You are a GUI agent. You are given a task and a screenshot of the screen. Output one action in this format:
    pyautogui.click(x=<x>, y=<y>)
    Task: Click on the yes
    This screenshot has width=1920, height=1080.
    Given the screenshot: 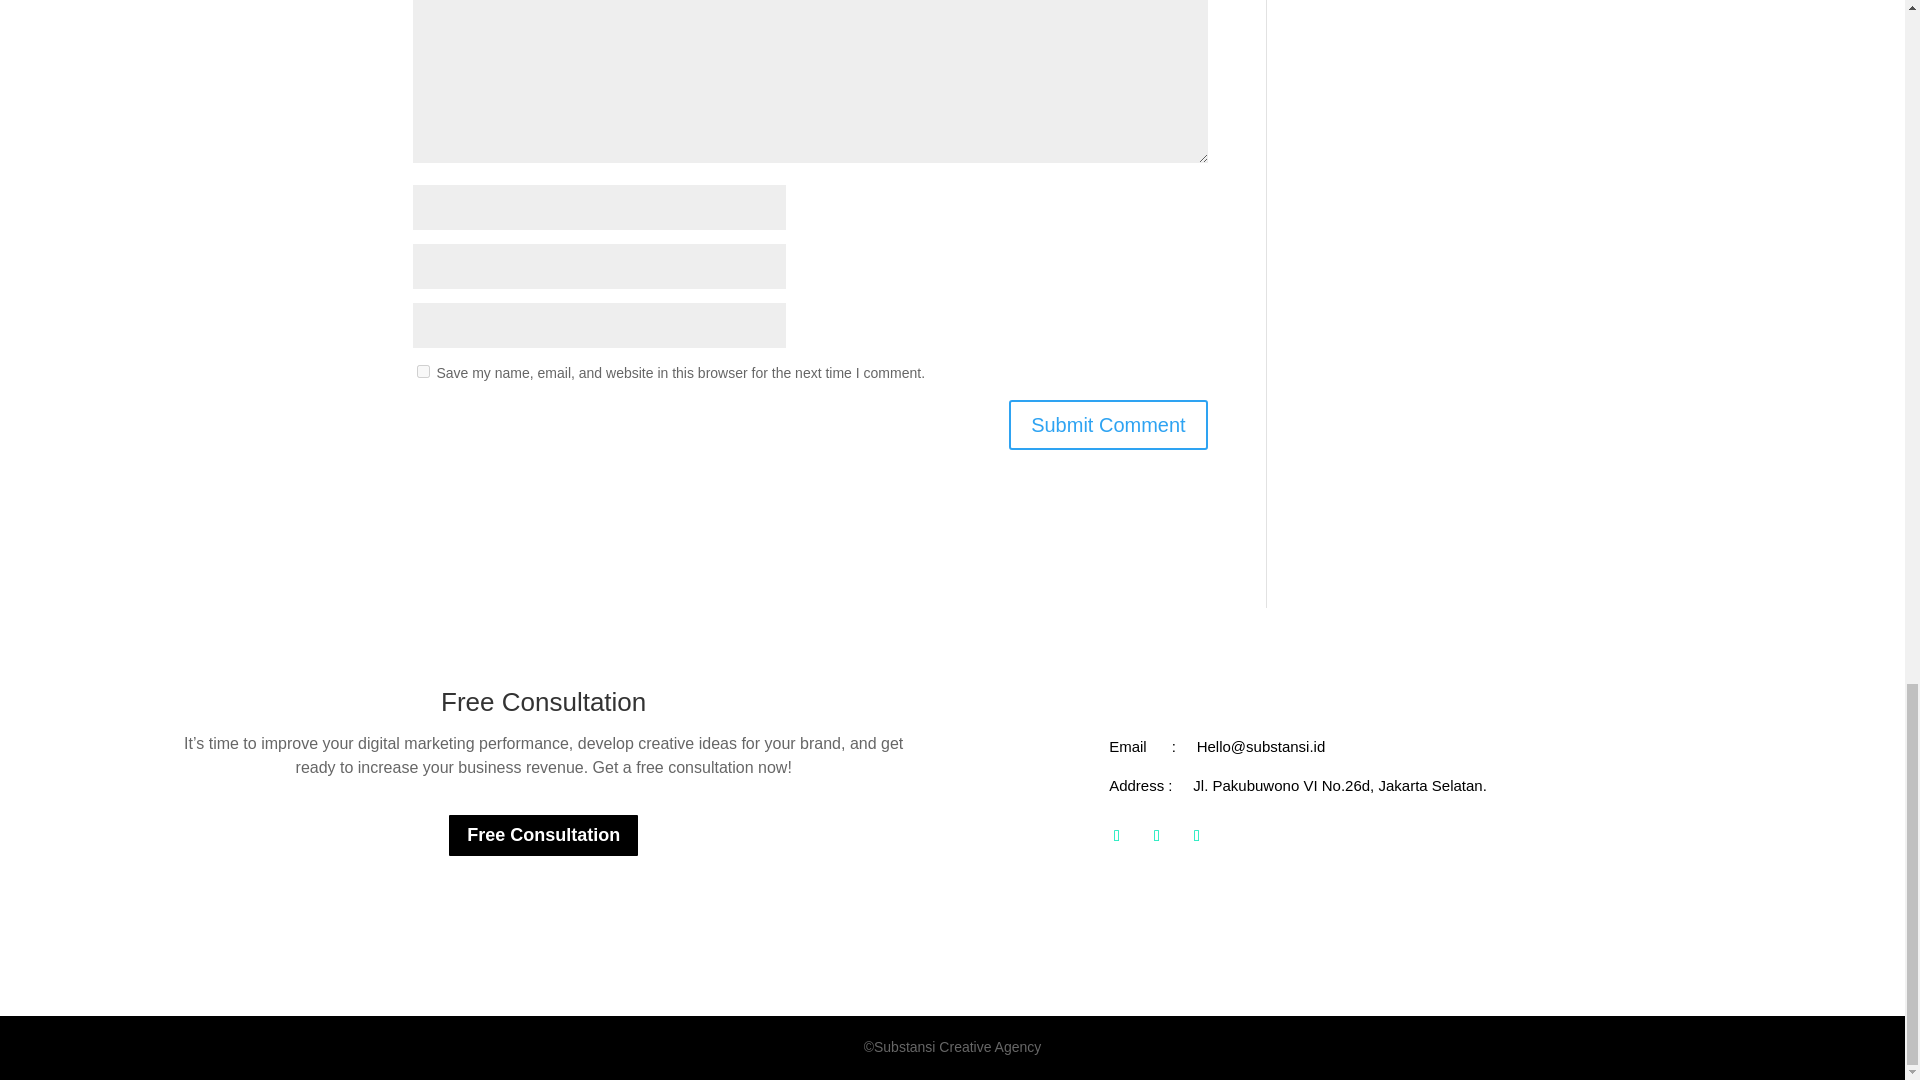 What is the action you would take?
    pyautogui.click(x=422, y=372)
    